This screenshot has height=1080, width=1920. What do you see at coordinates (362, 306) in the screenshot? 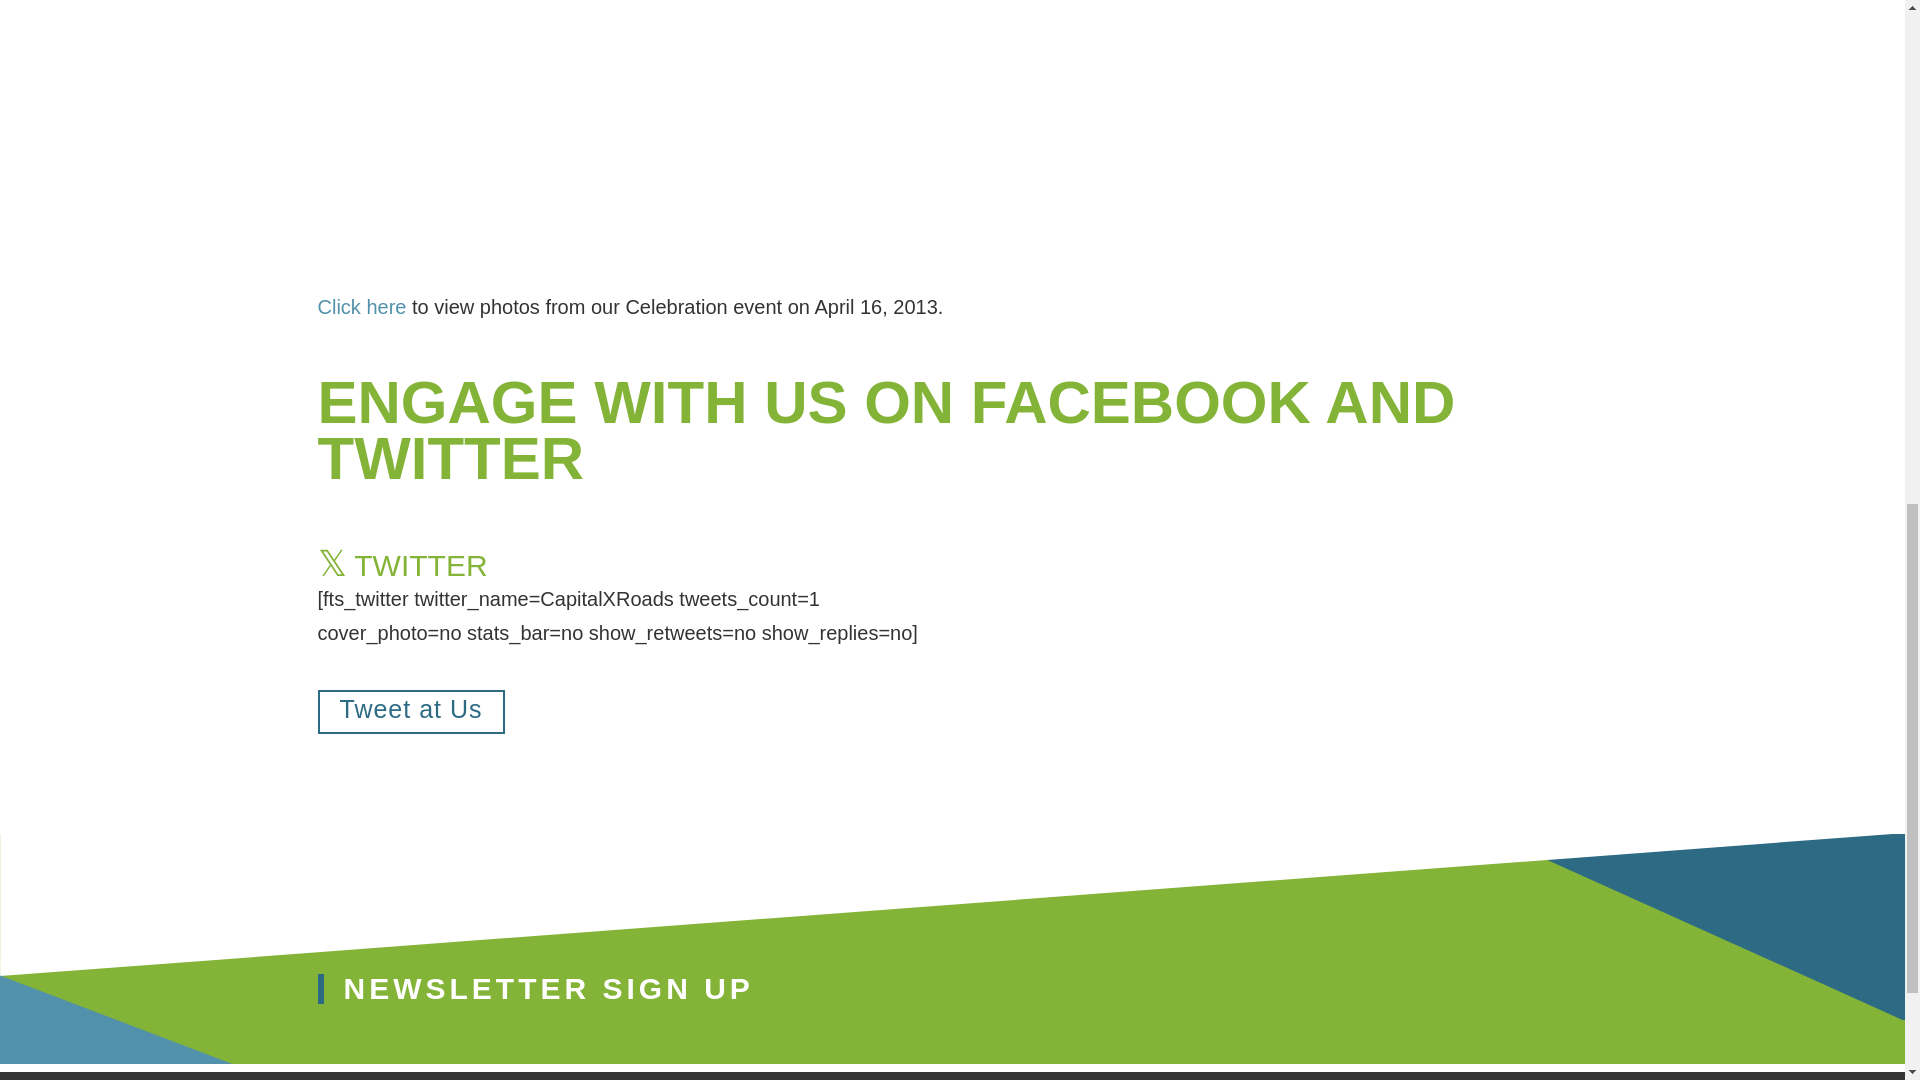
I see `Click here` at bounding box center [362, 306].